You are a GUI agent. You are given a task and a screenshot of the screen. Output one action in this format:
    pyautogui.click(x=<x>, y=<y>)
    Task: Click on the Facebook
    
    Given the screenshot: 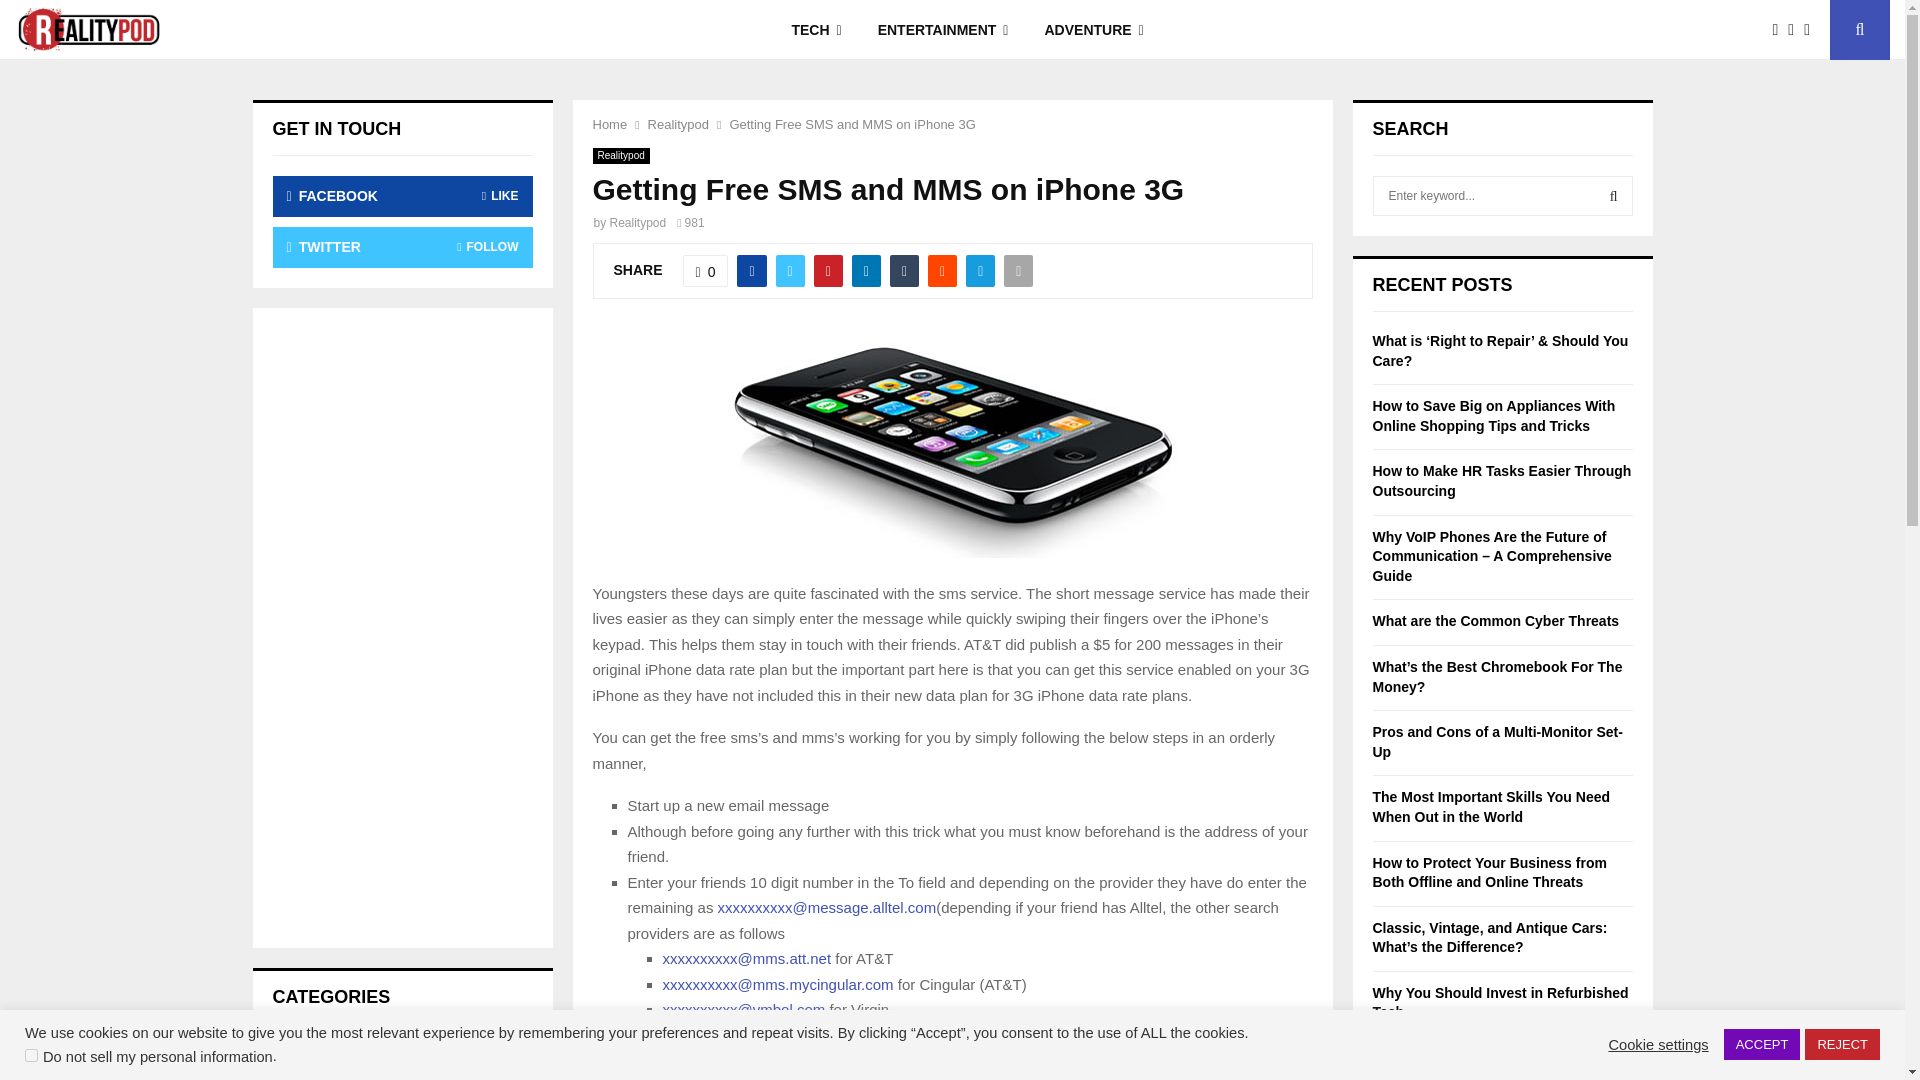 What is the action you would take?
    pyautogui.click(x=1780, y=30)
    